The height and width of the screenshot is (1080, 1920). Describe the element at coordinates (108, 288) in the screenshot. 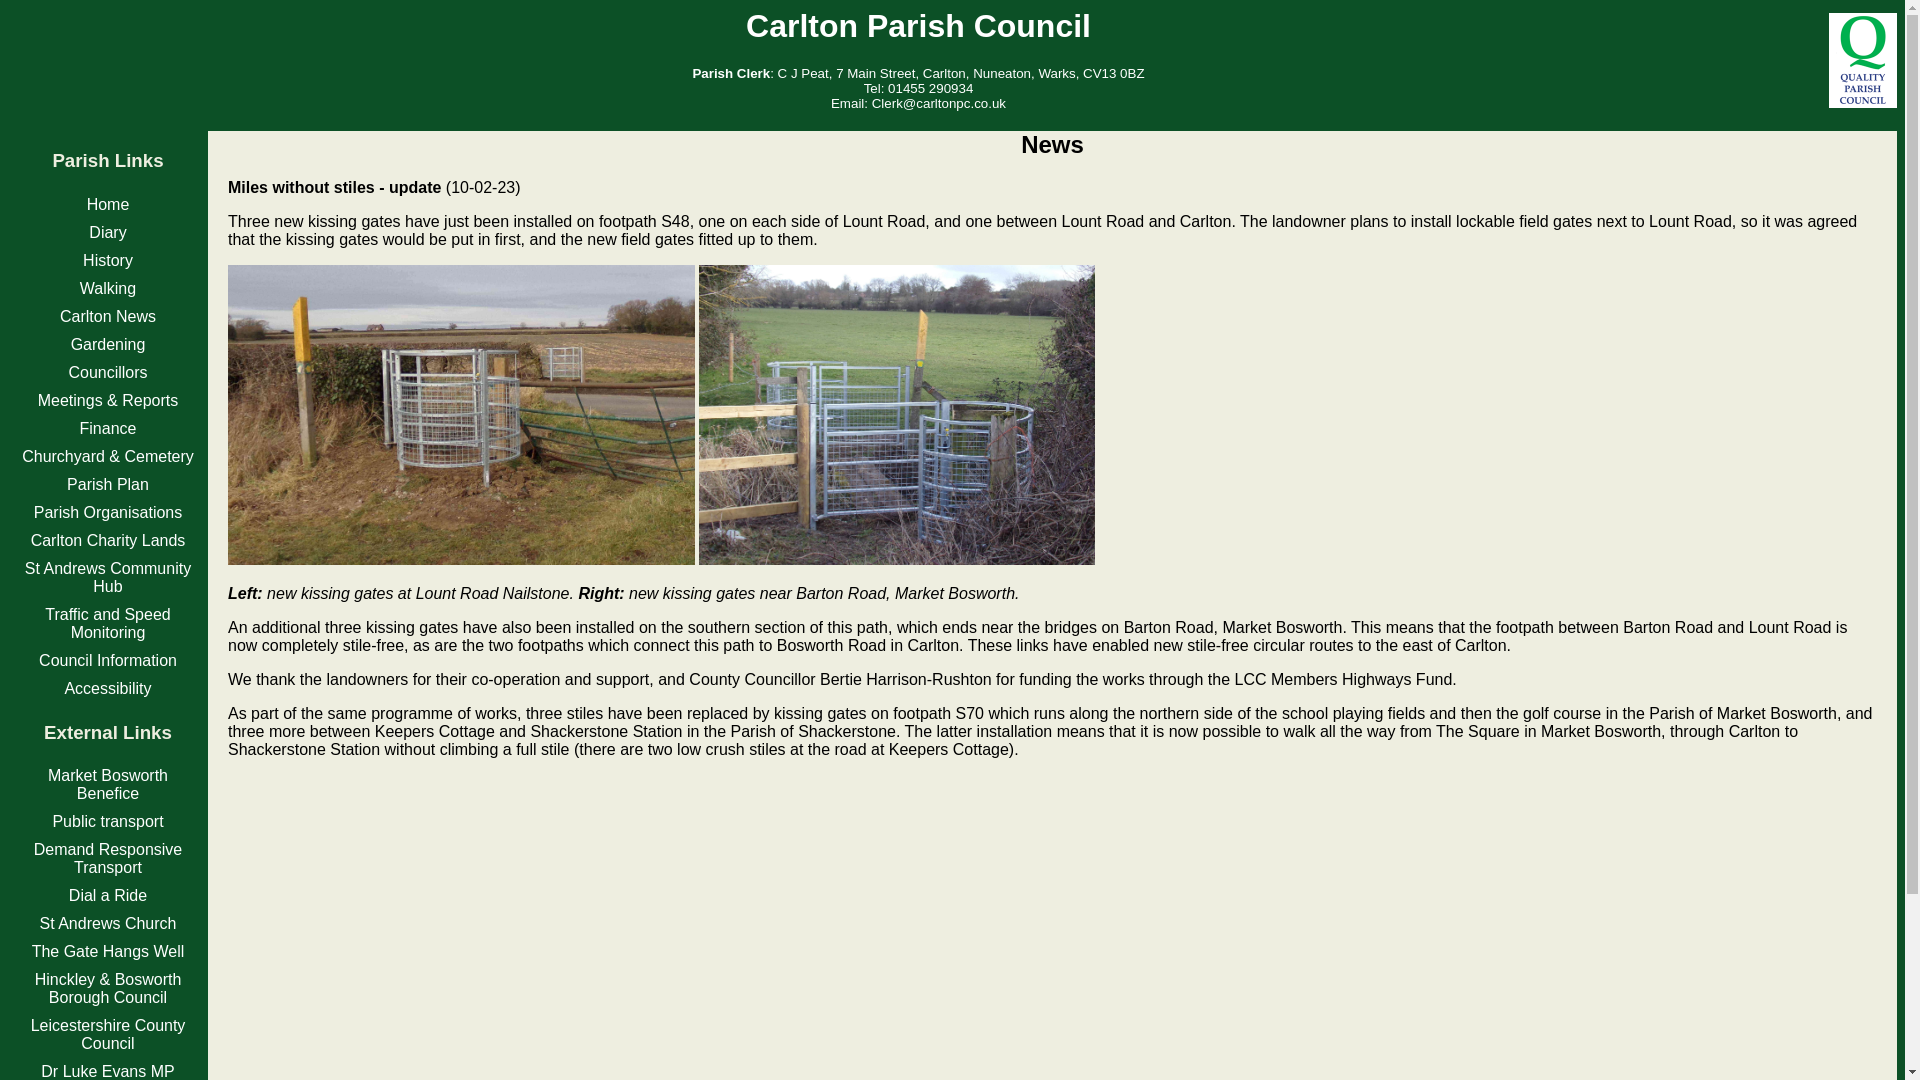

I see `Walking` at that location.